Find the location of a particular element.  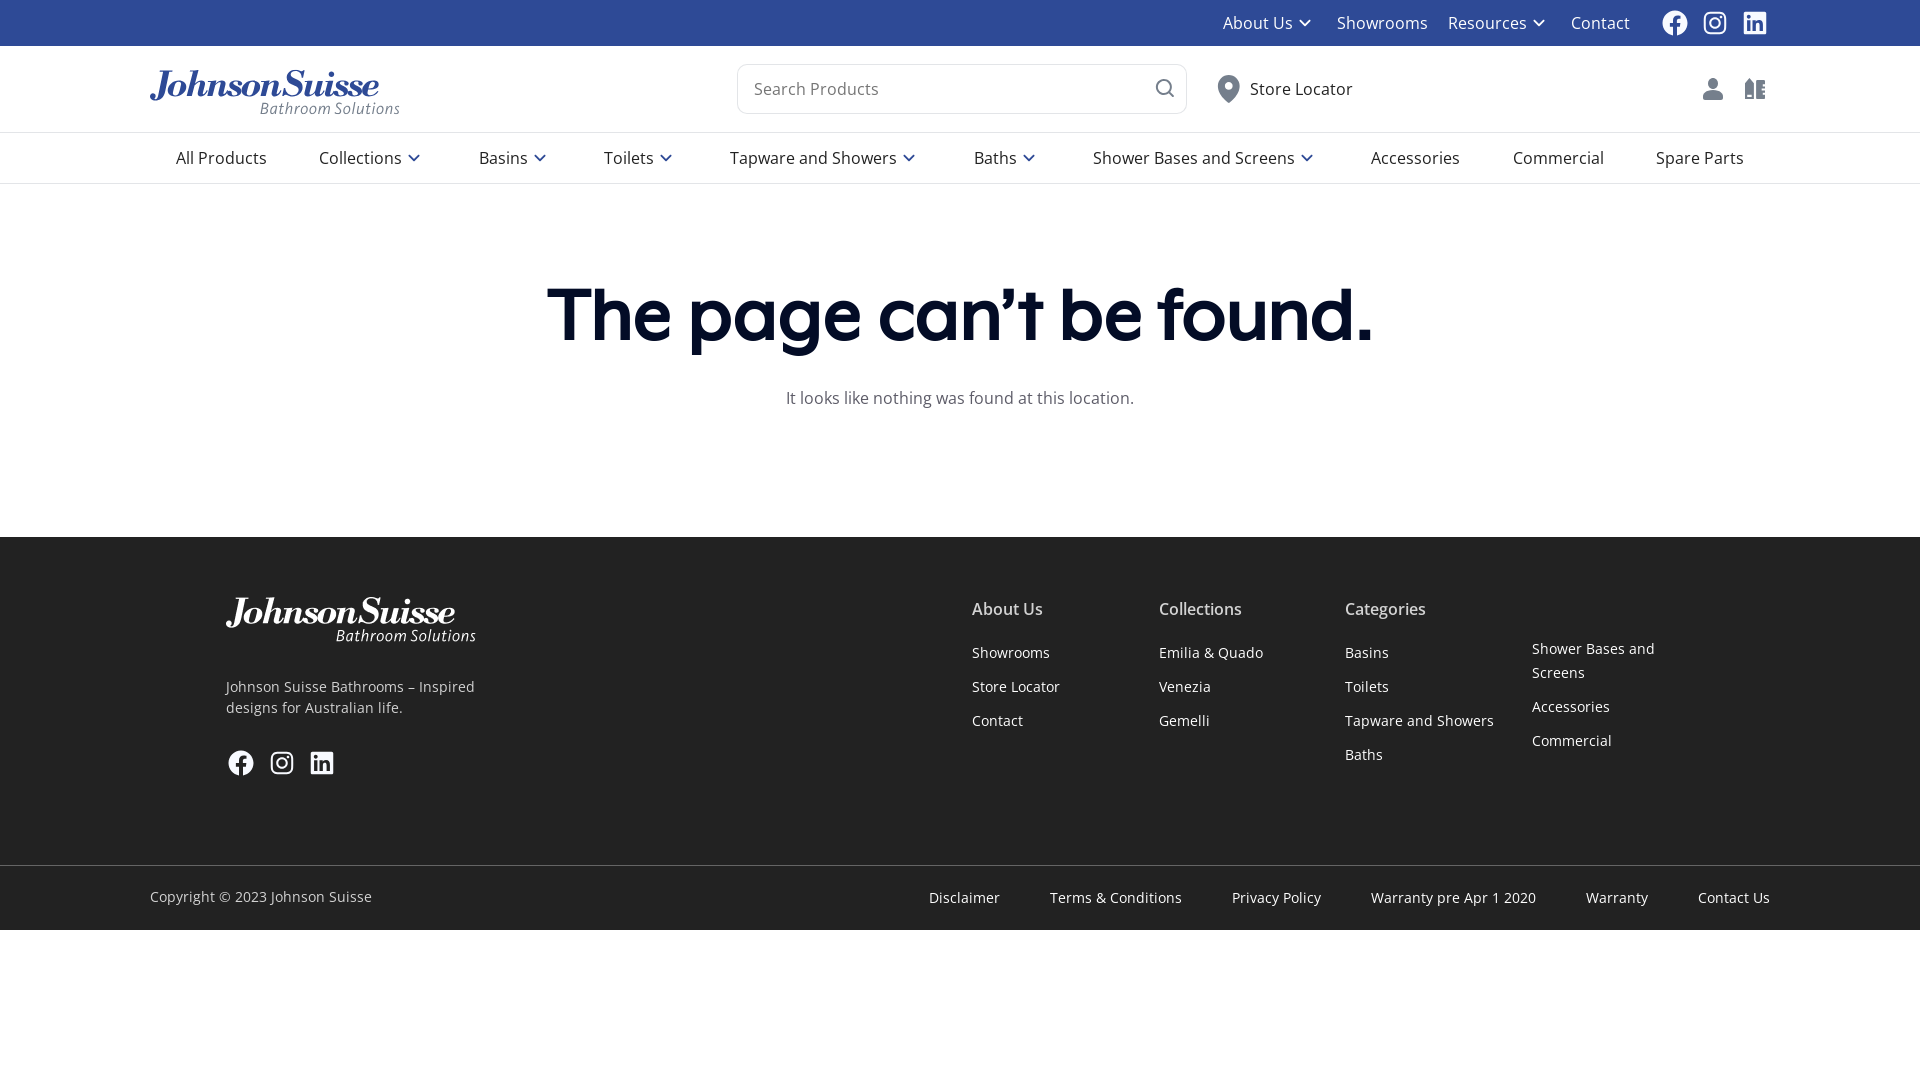

Store Locator is located at coordinates (1284, 89).